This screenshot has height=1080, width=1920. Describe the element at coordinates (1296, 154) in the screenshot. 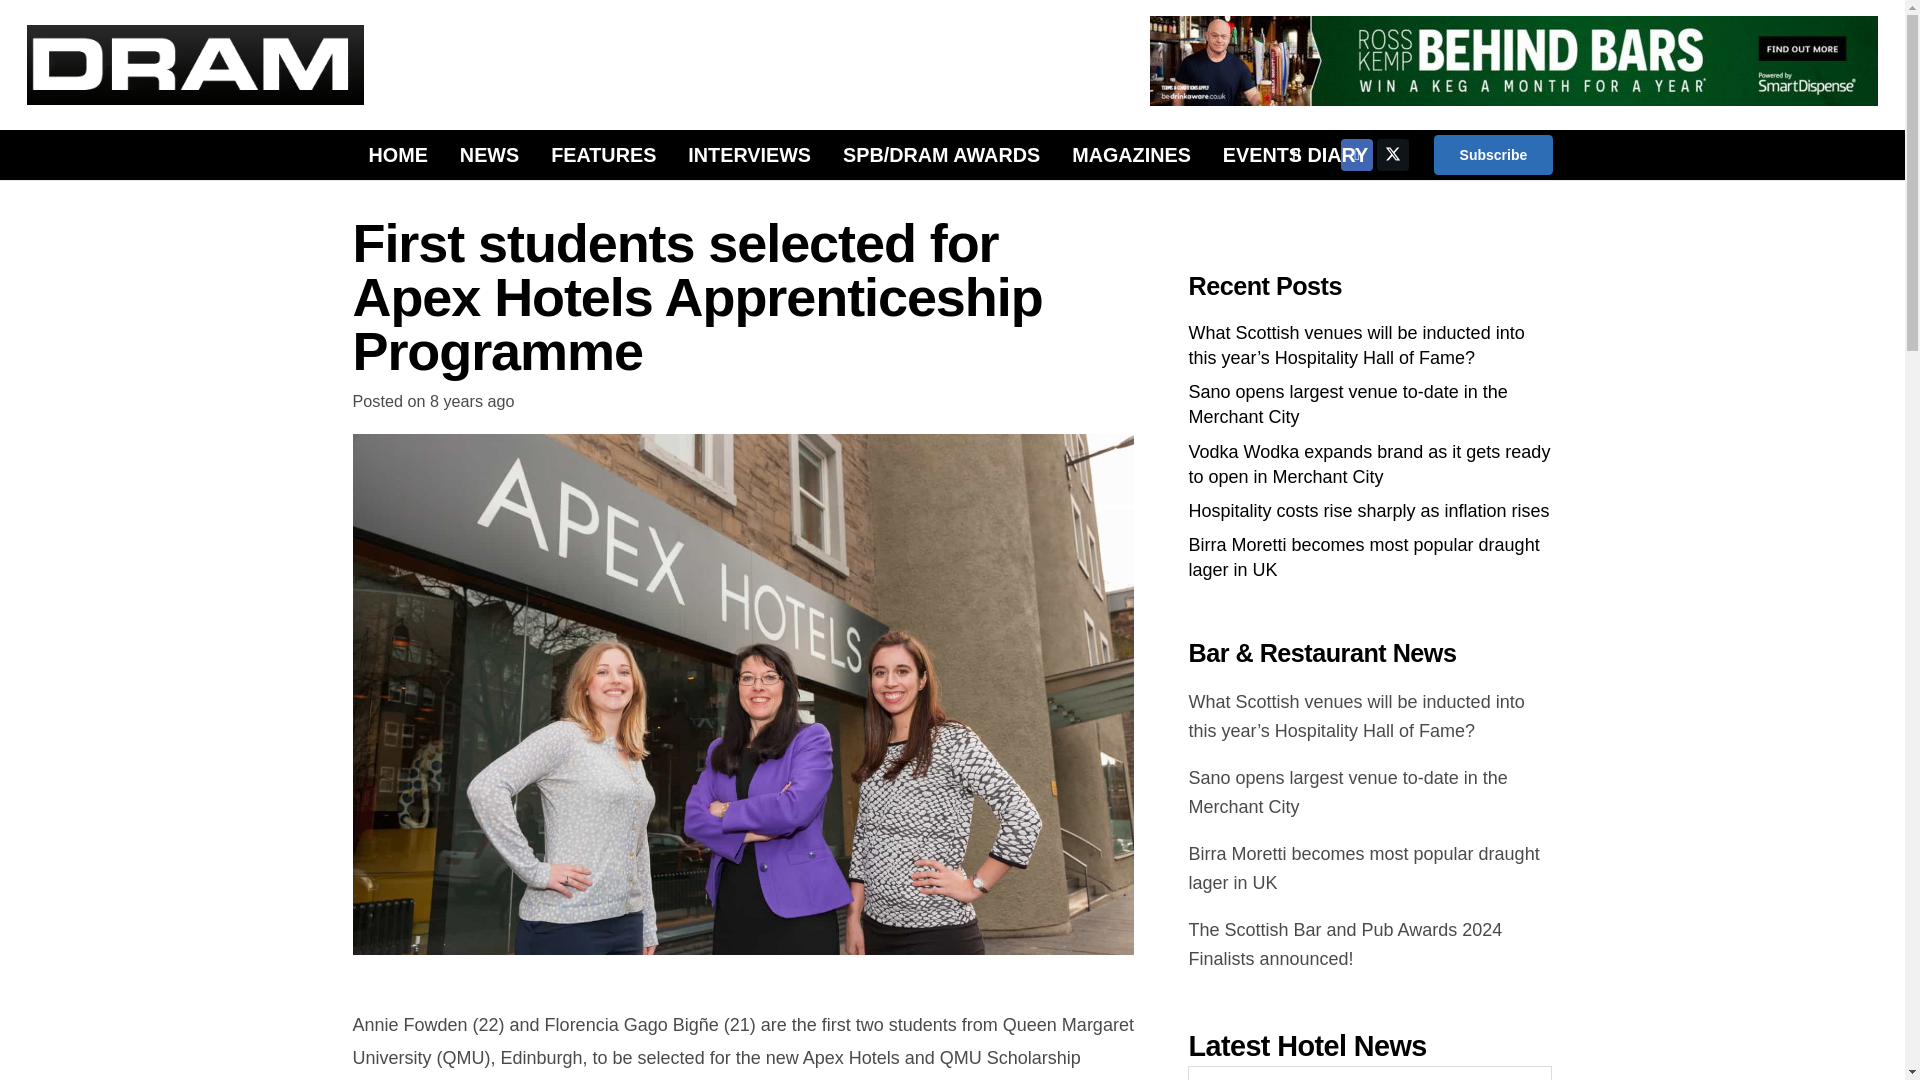

I see `EVENTS DIARY` at that location.